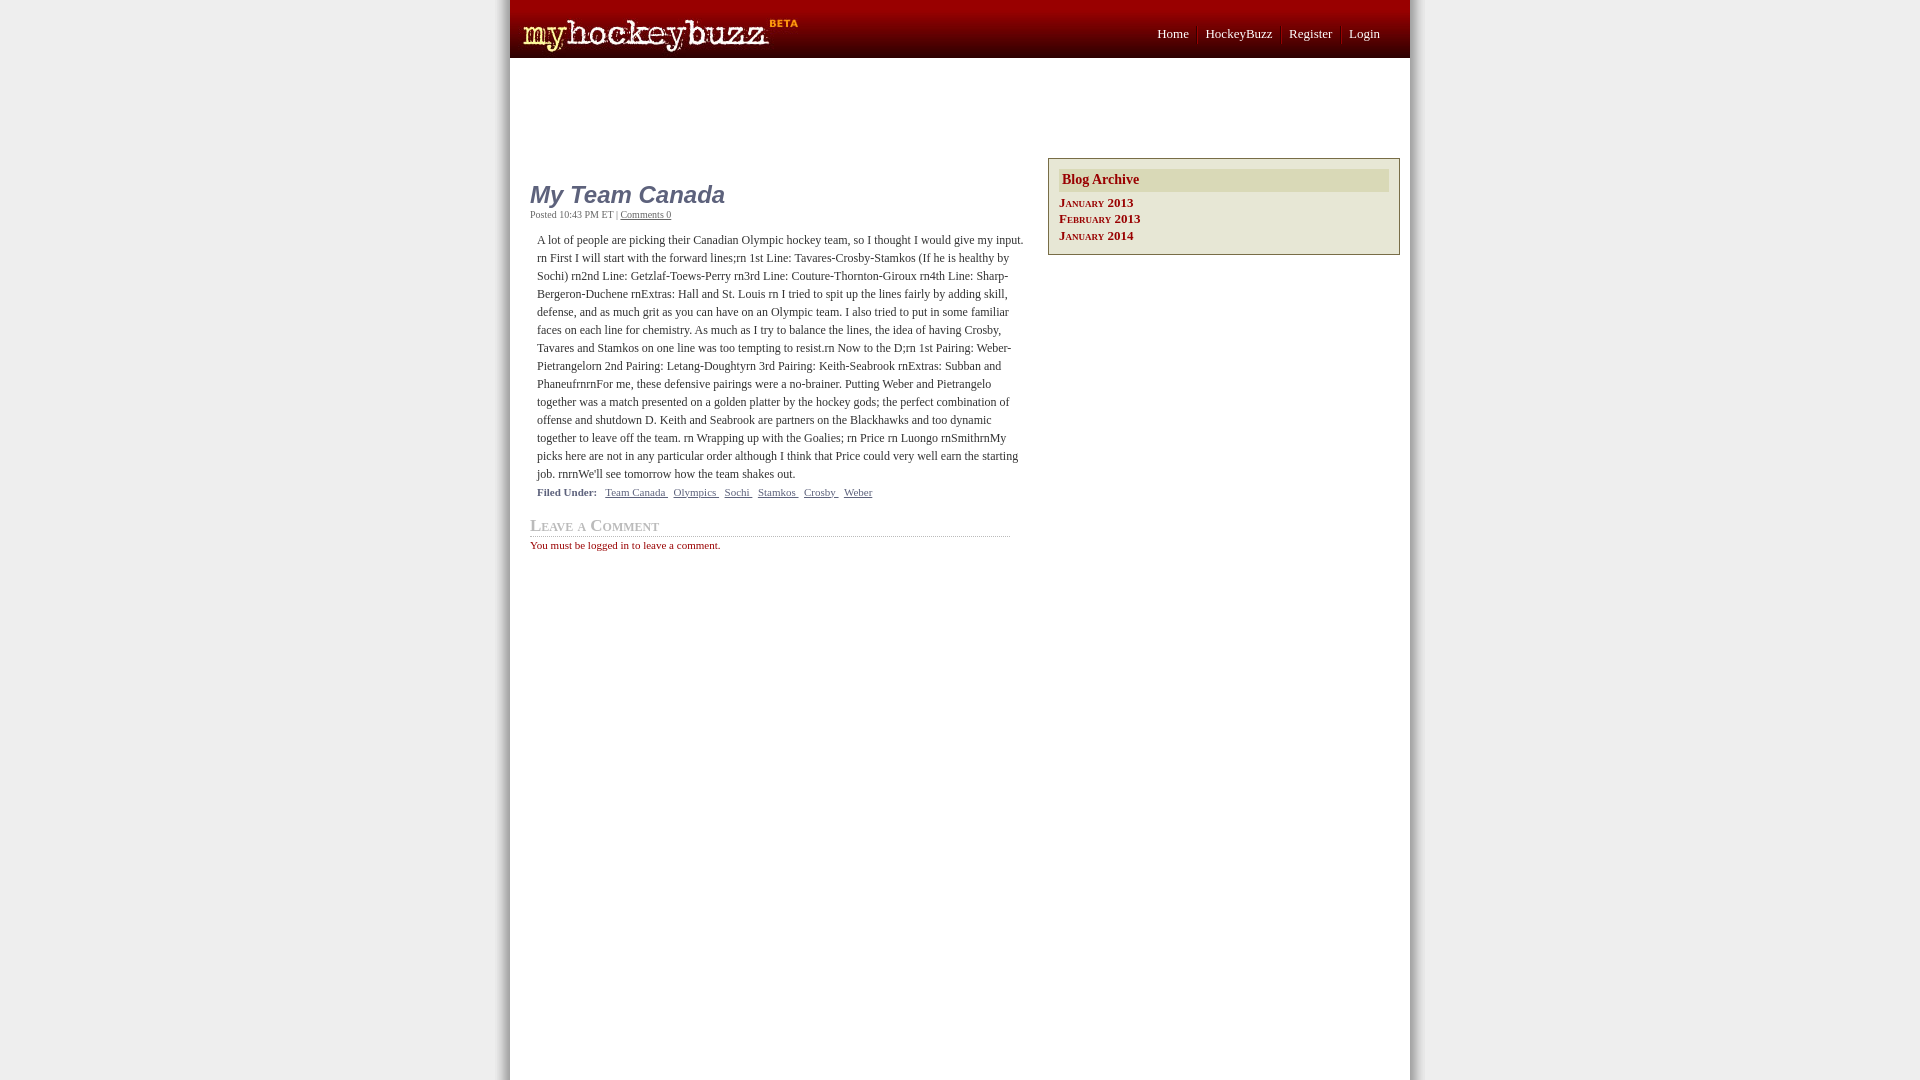  Describe the element at coordinates (738, 492) in the screenshot. I see `Sochi` at that location.